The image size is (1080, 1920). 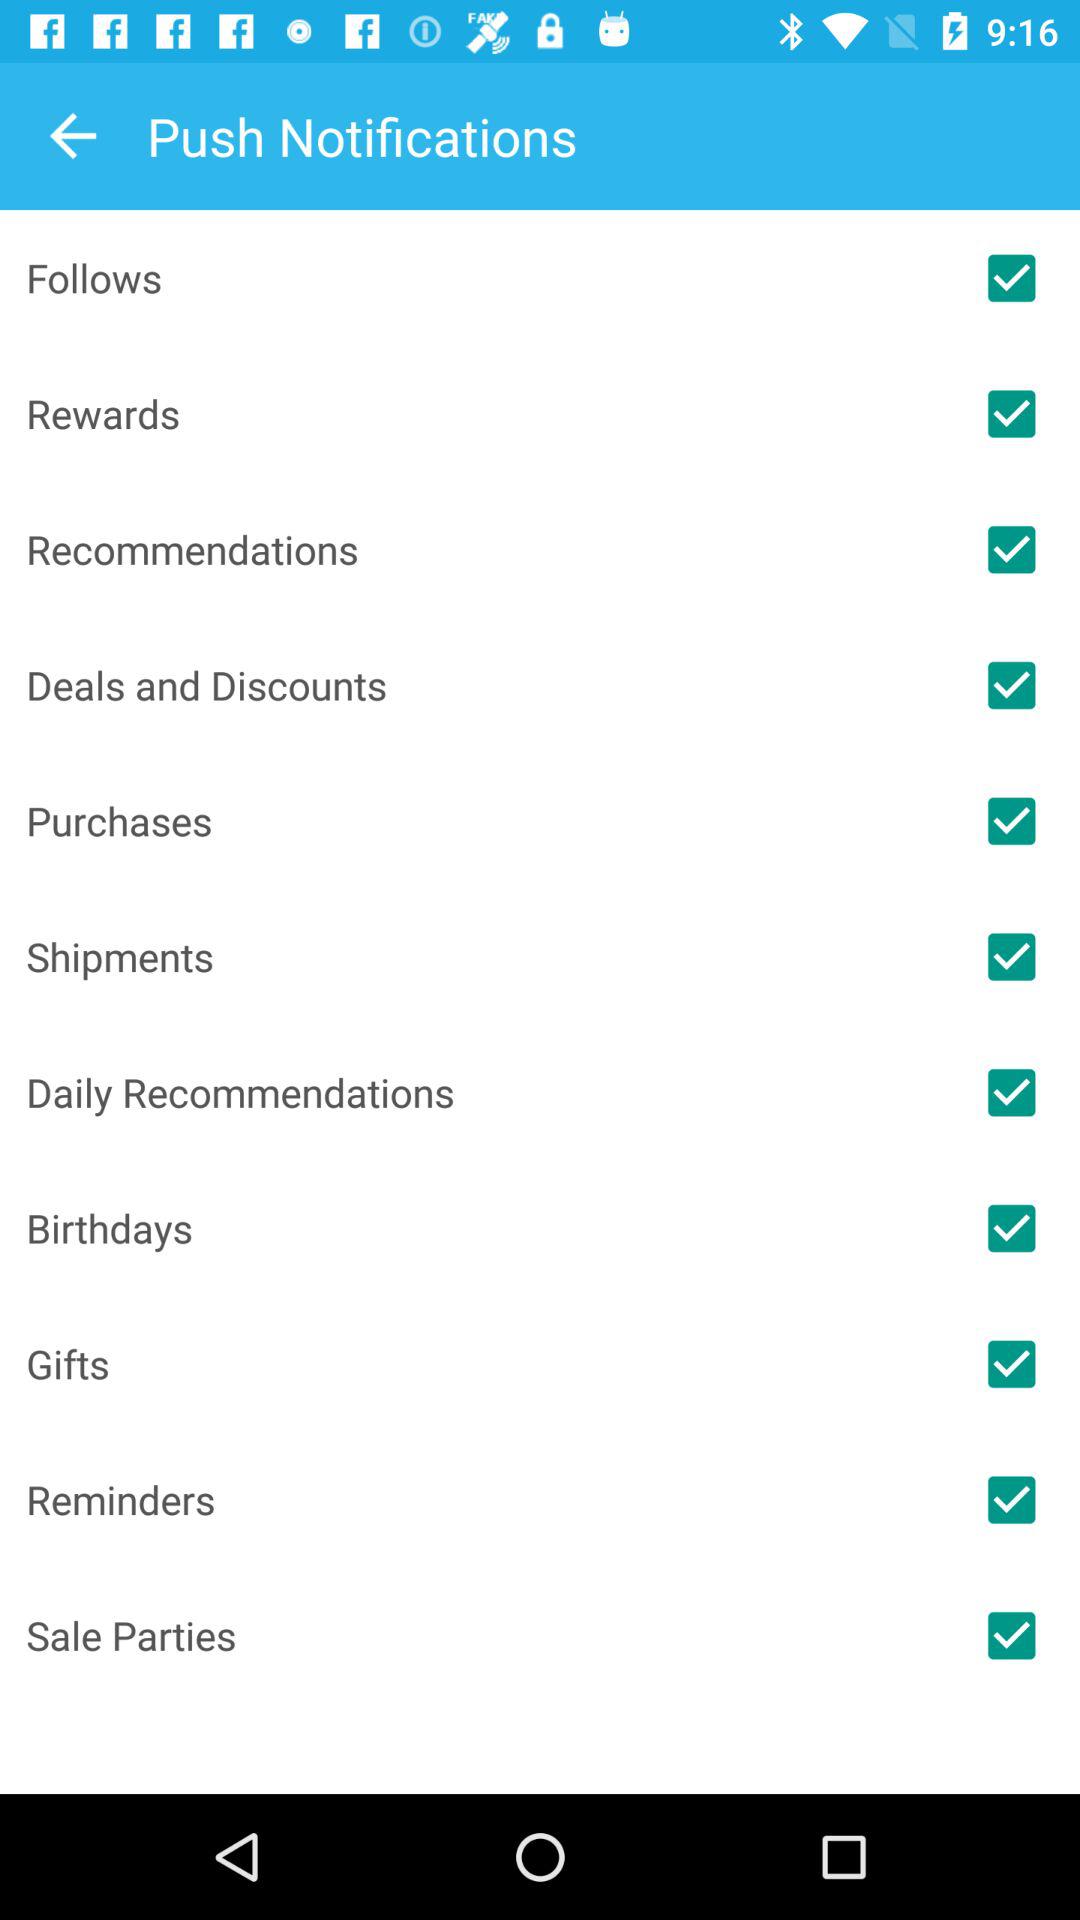 I want to click on toggle rewards notification, so click(x=1011, y=414).